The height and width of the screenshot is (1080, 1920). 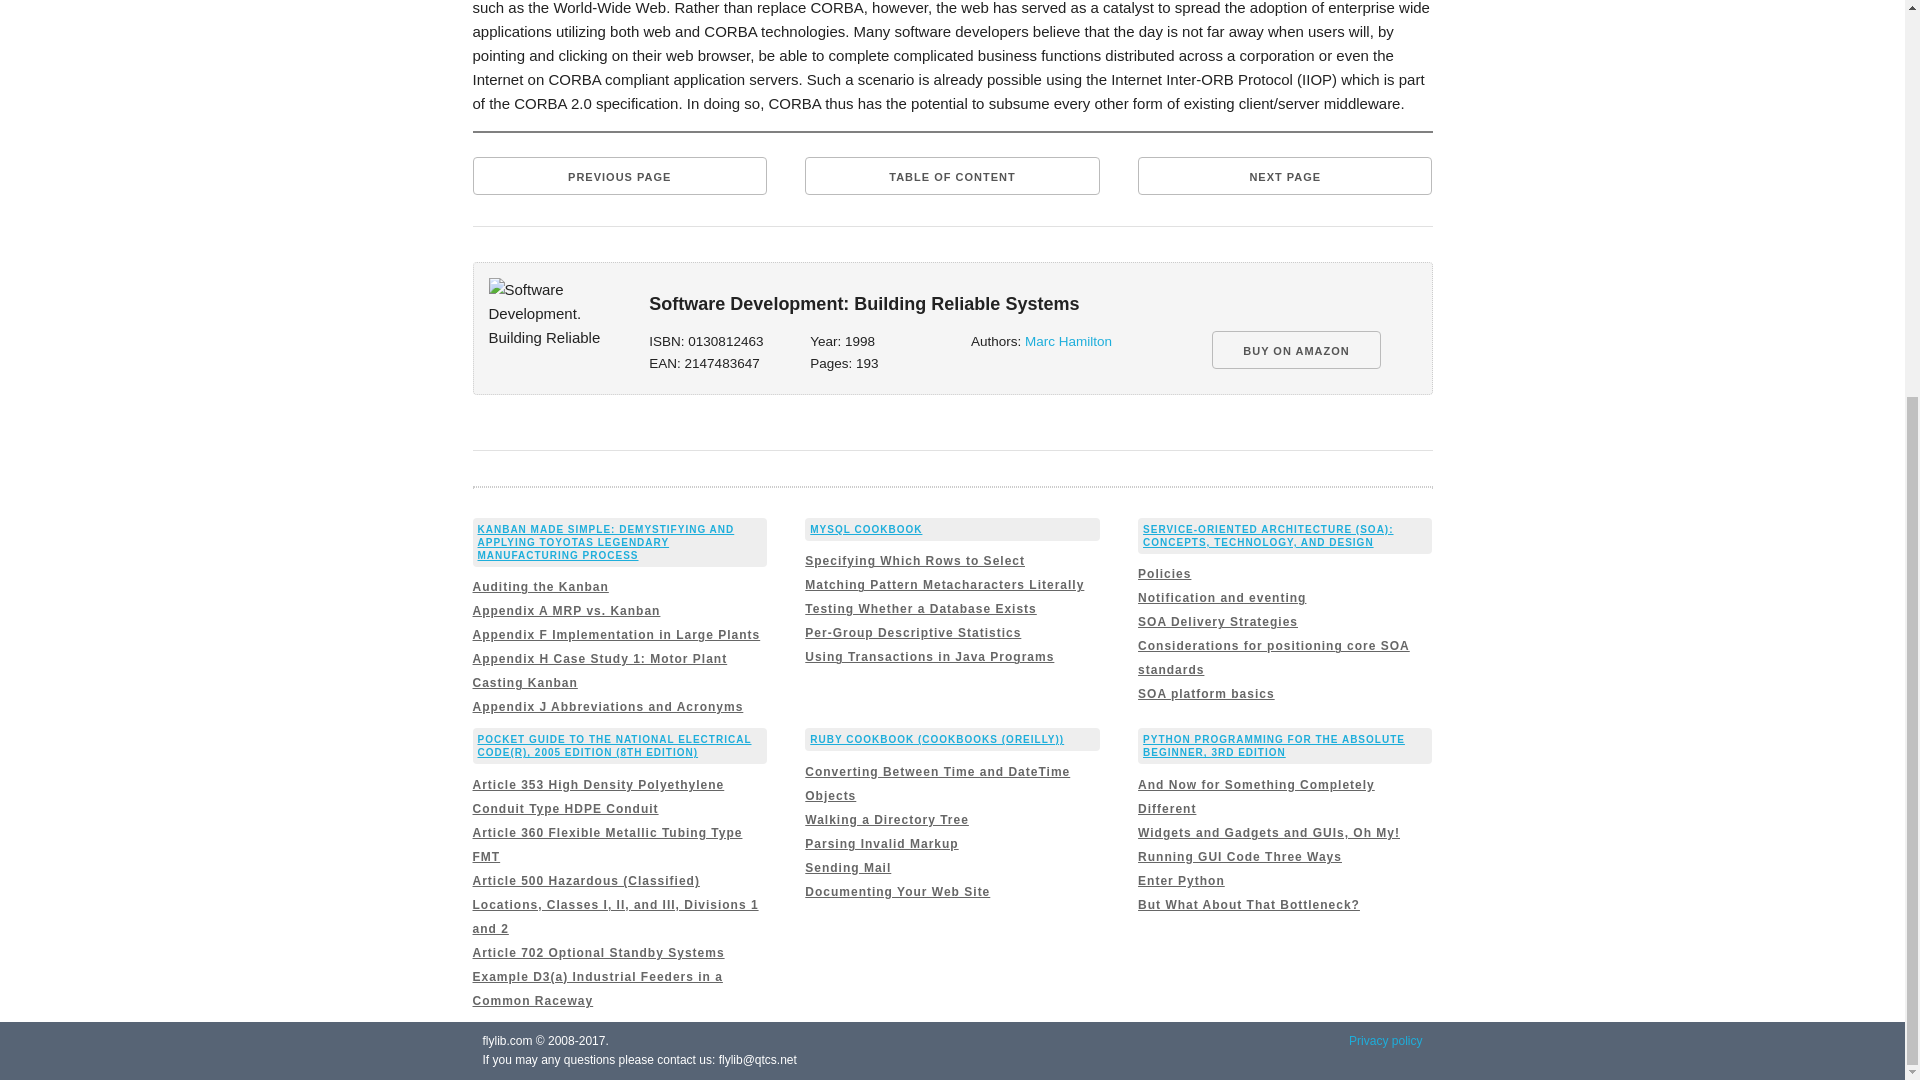 What do you see at coordinates (540, 586) in the screenshot?
I see `Auditing the Kanban` at bounding box center [540, 586].